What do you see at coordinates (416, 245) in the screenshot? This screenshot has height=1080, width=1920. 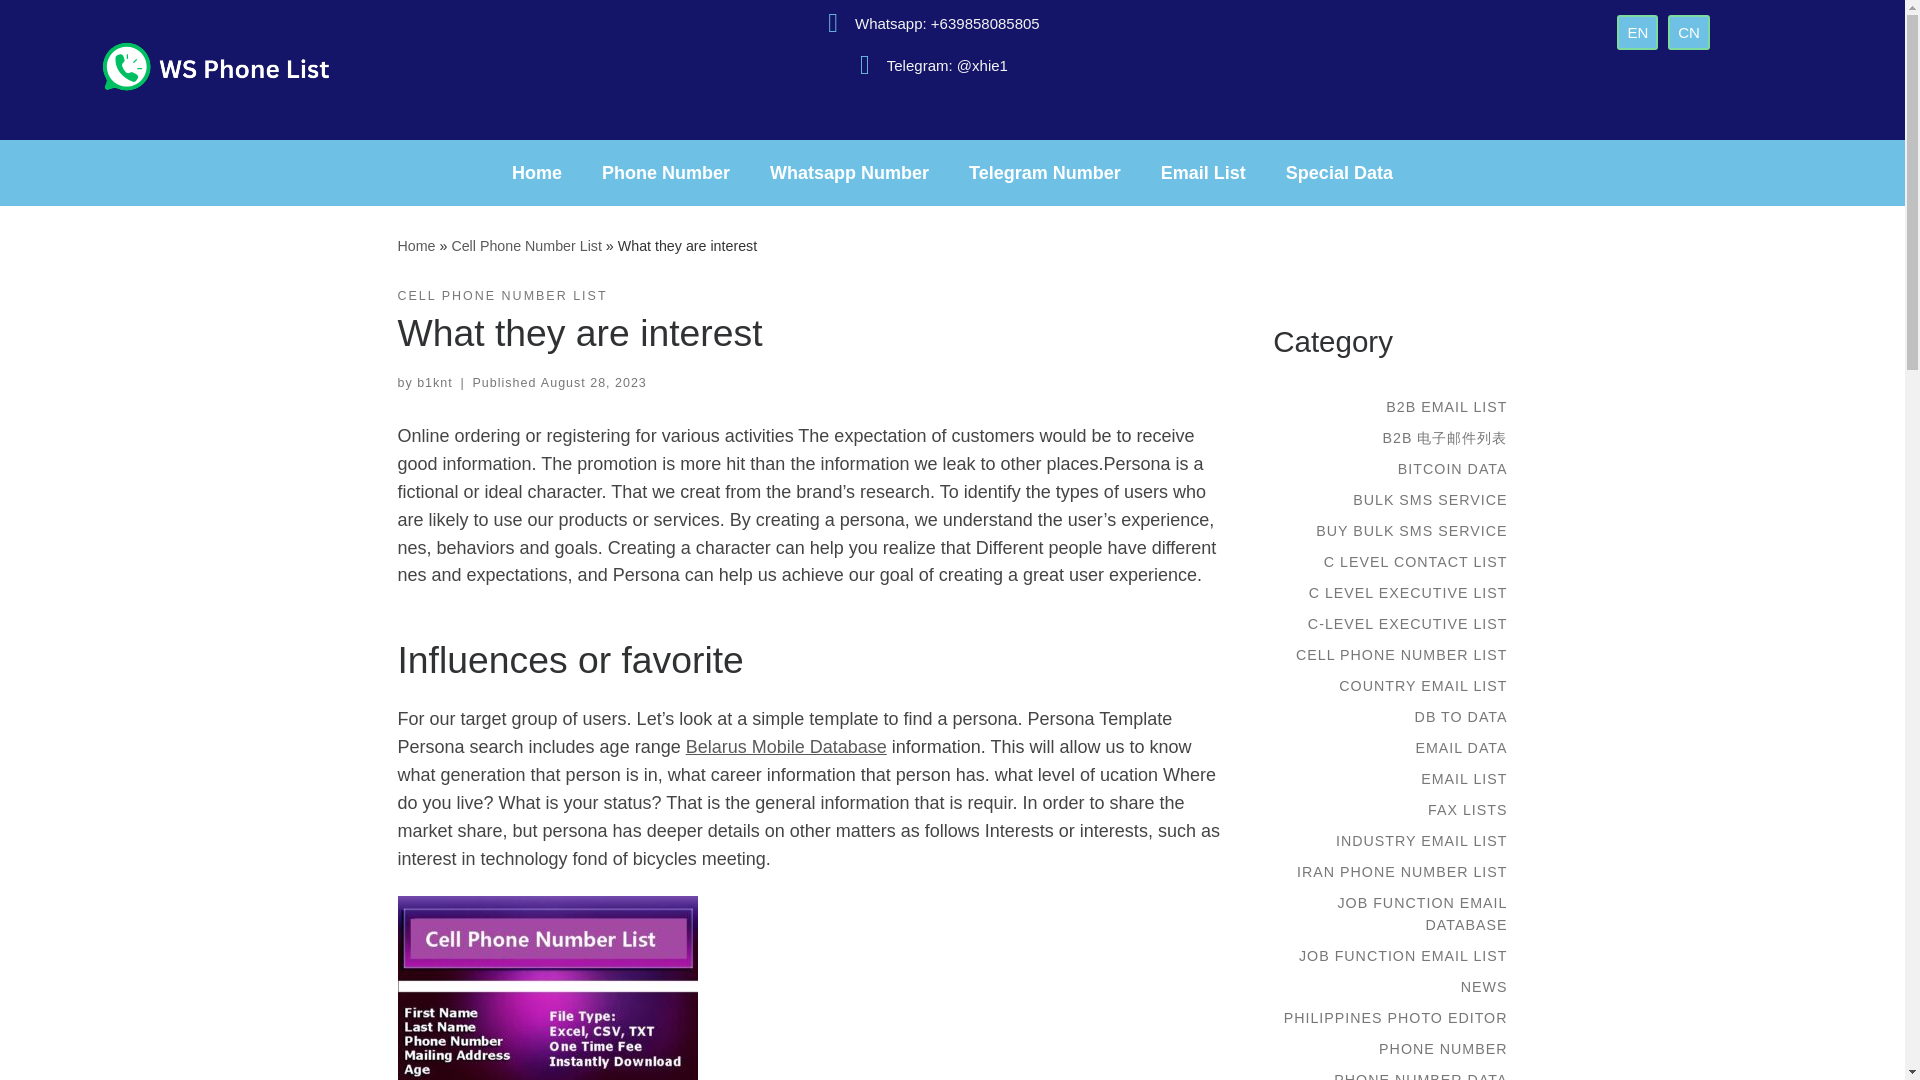 I see `WS Phone List` at bounding box center [416, 245].